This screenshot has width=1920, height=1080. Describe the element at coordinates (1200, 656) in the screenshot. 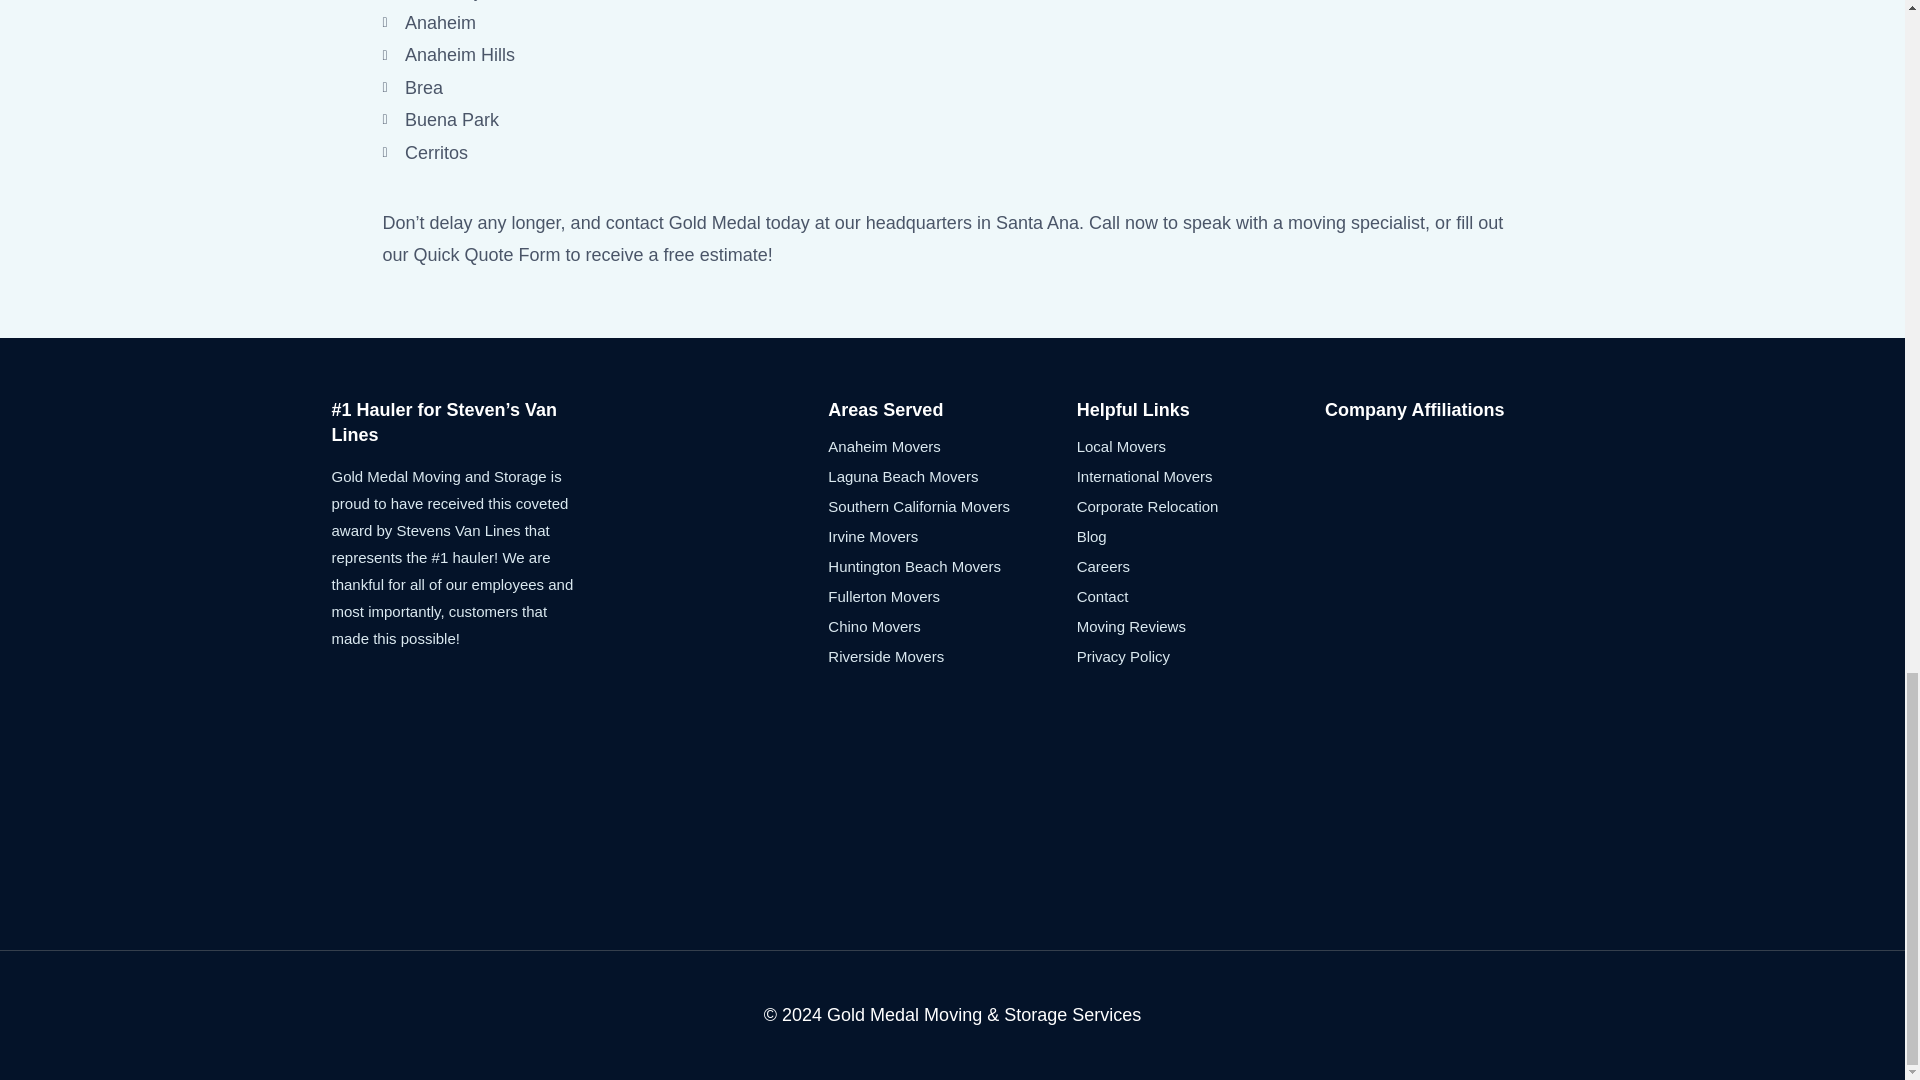

I see `Privacy Policy` at that location.